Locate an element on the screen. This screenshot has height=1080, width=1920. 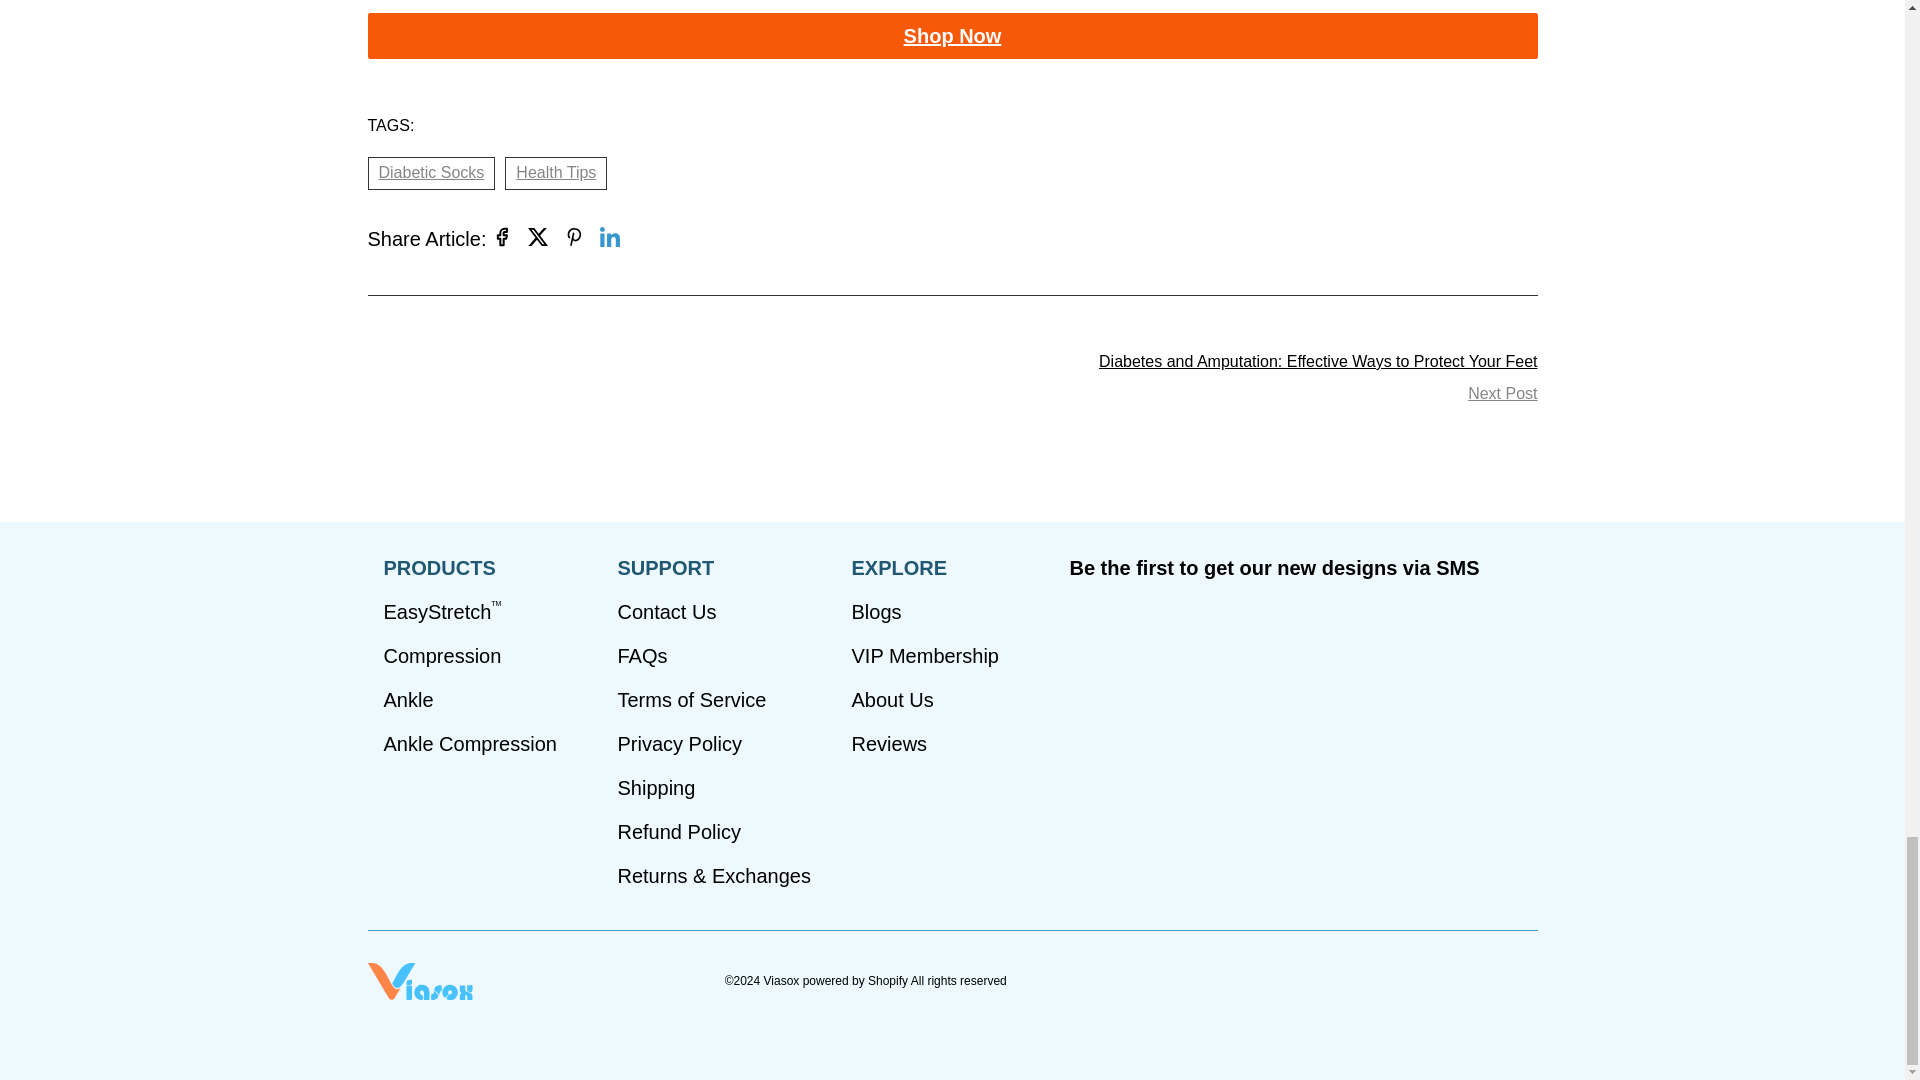
Shop Now is located at coordinates (952, 36).